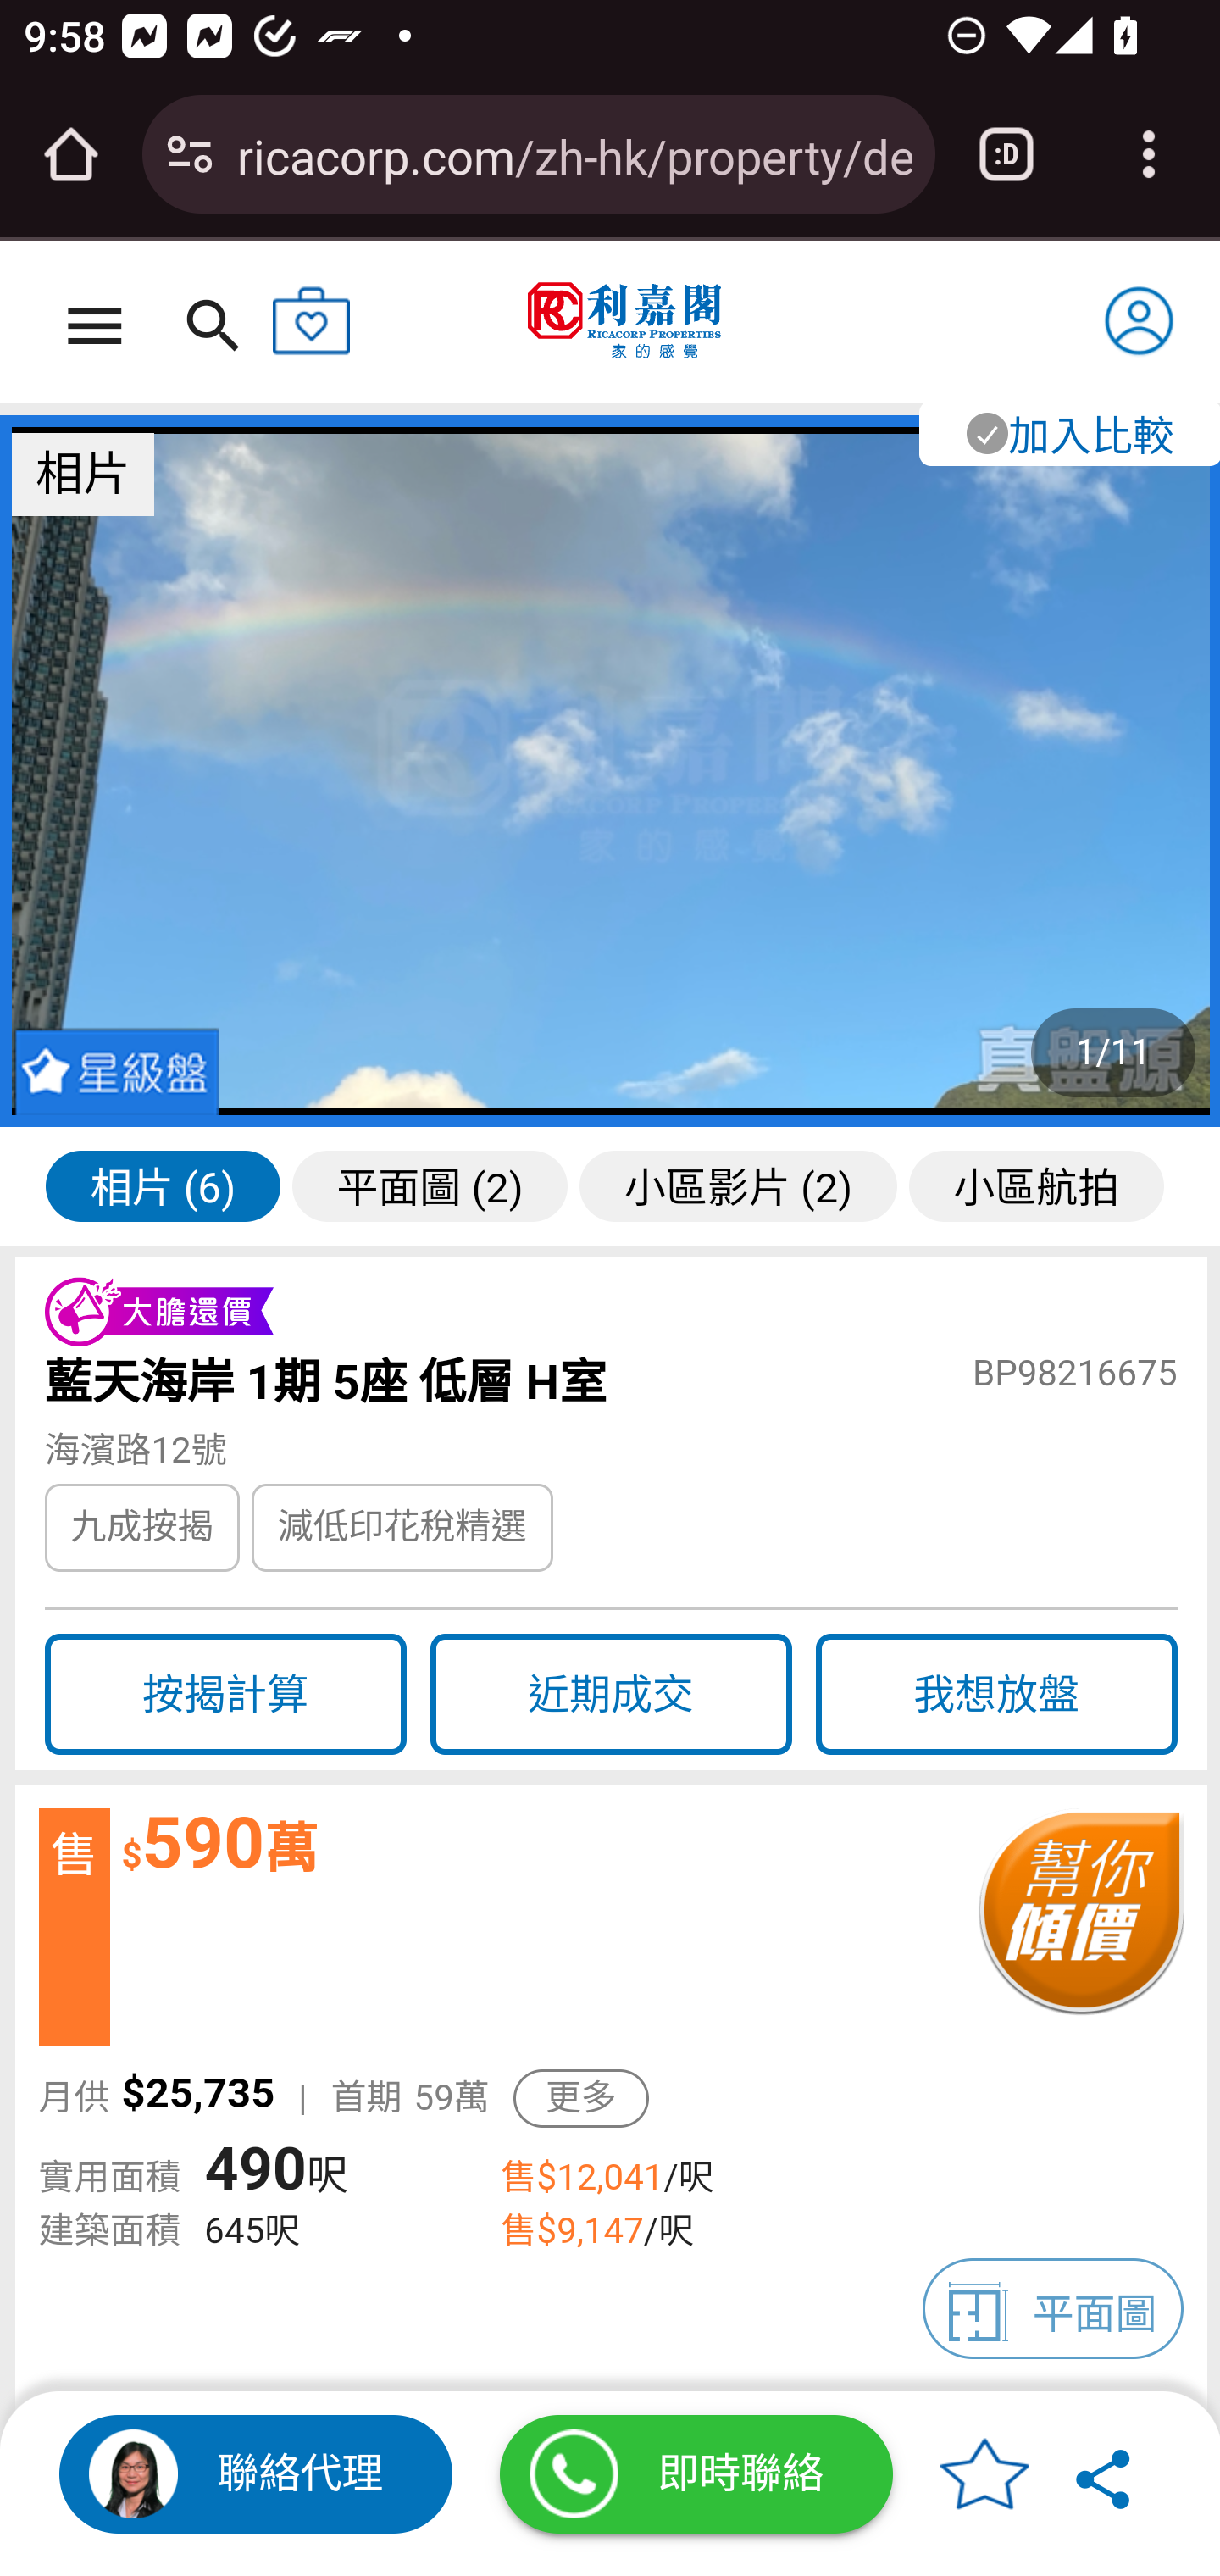 Image resolution: width=1220 pixels, height=2576 pixels. What do you see at coordinates (256, 2474) in the screenshot?
I see `Janet Chow 聯絡代理` at bounding box center [256, 2474].